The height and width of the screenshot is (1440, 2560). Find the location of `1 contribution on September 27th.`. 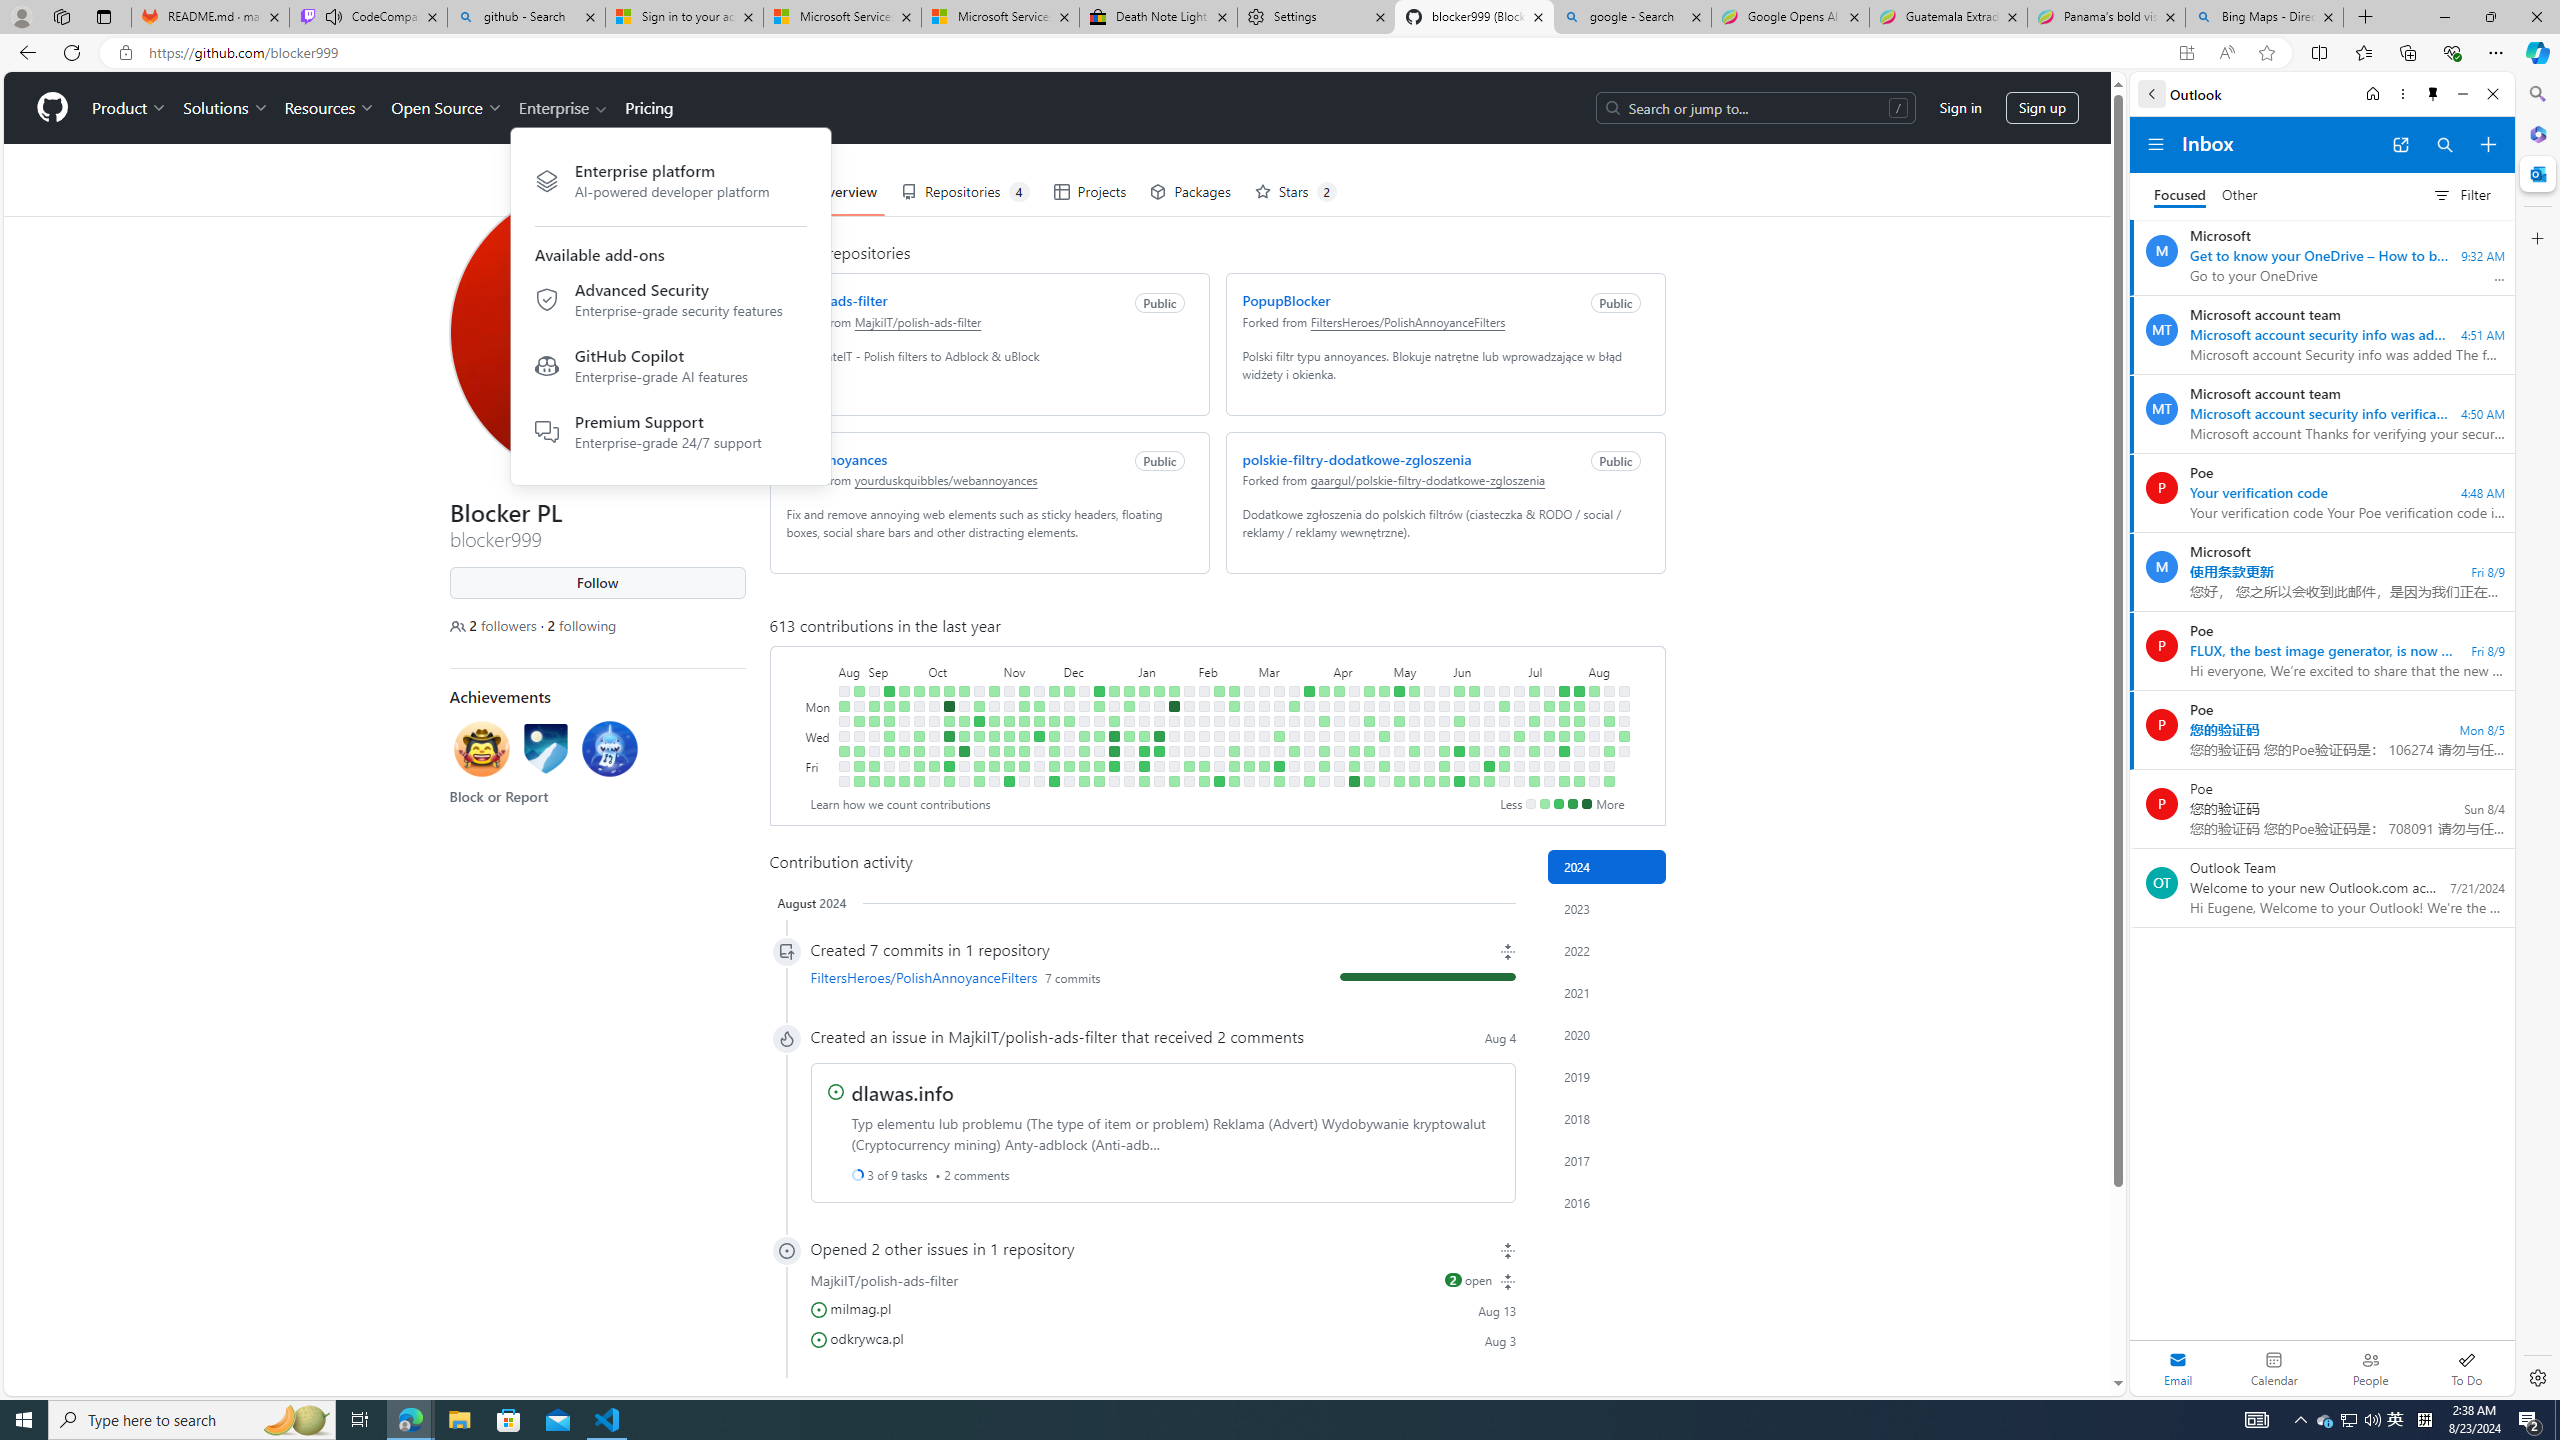

1 contribution on September 27th. is located at coordinates (918, 736).